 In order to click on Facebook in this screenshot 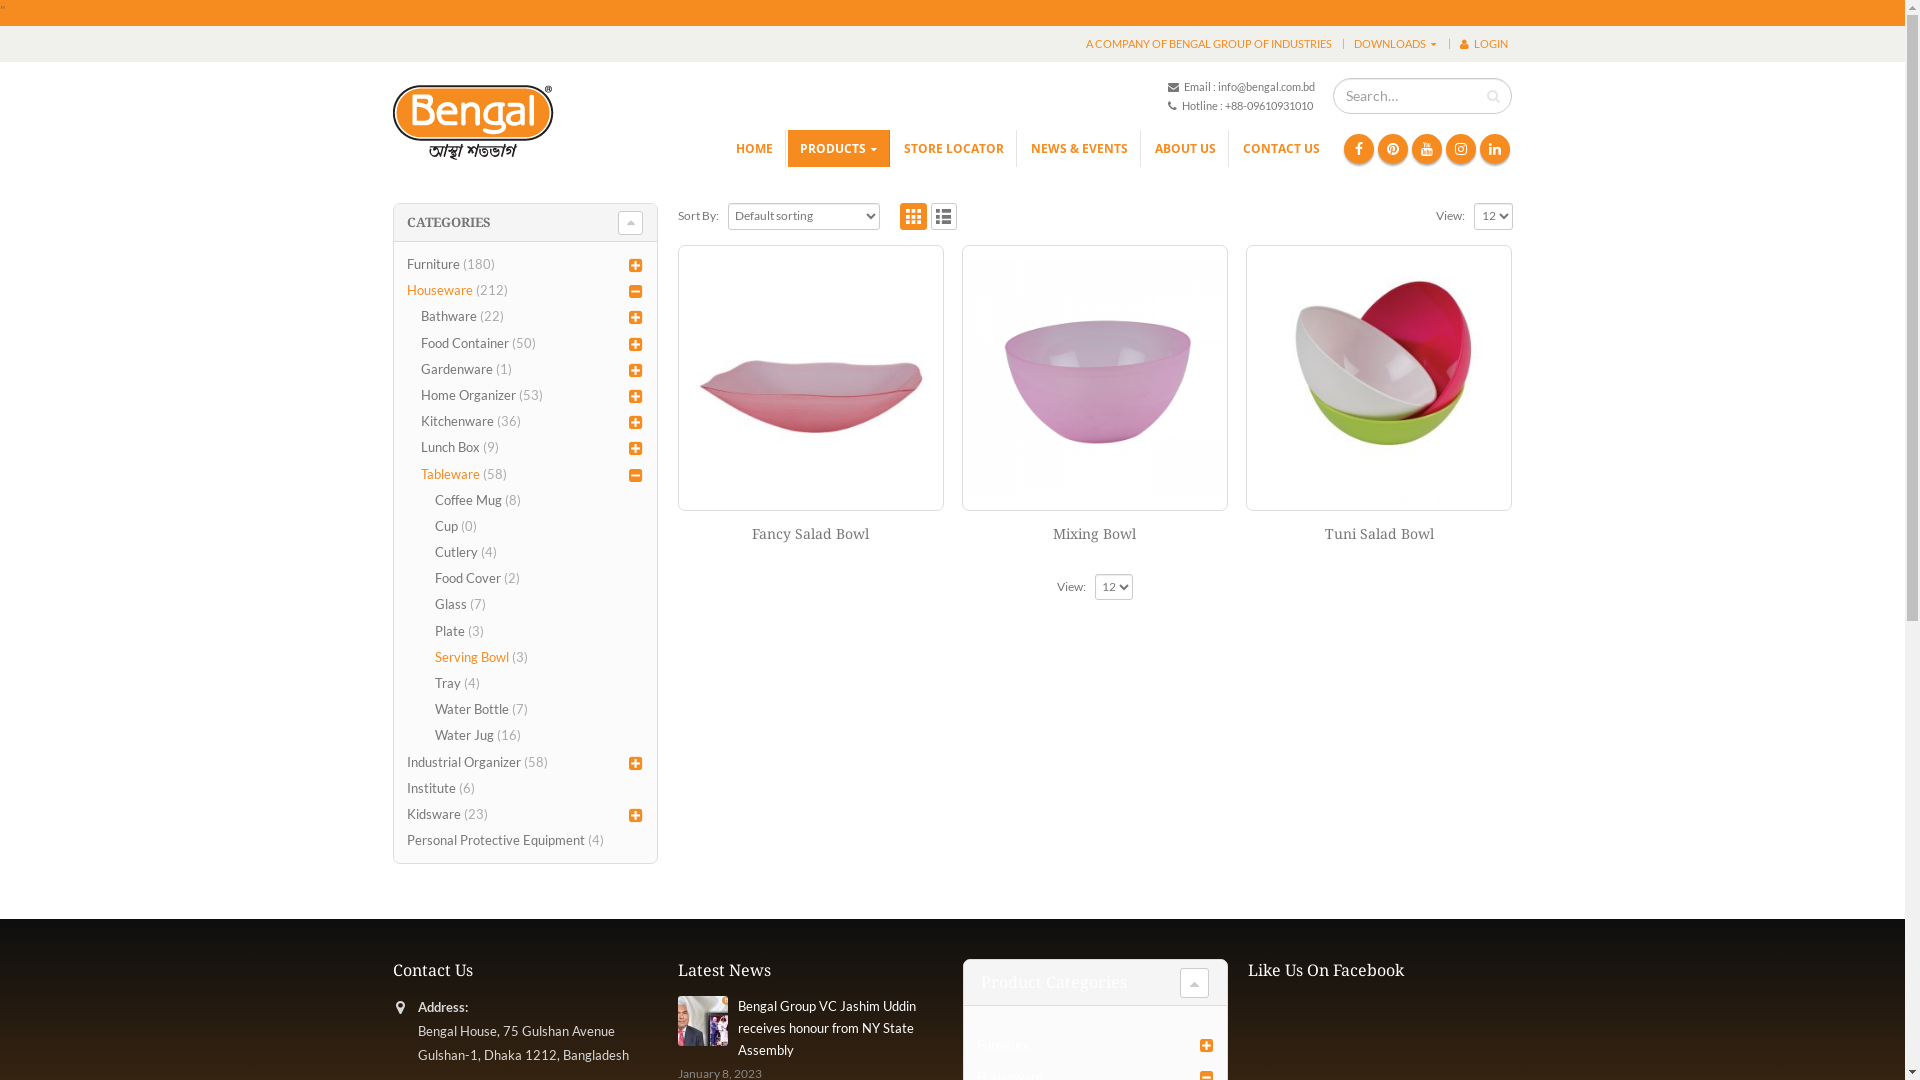, I will do `click(1359, 149)`.